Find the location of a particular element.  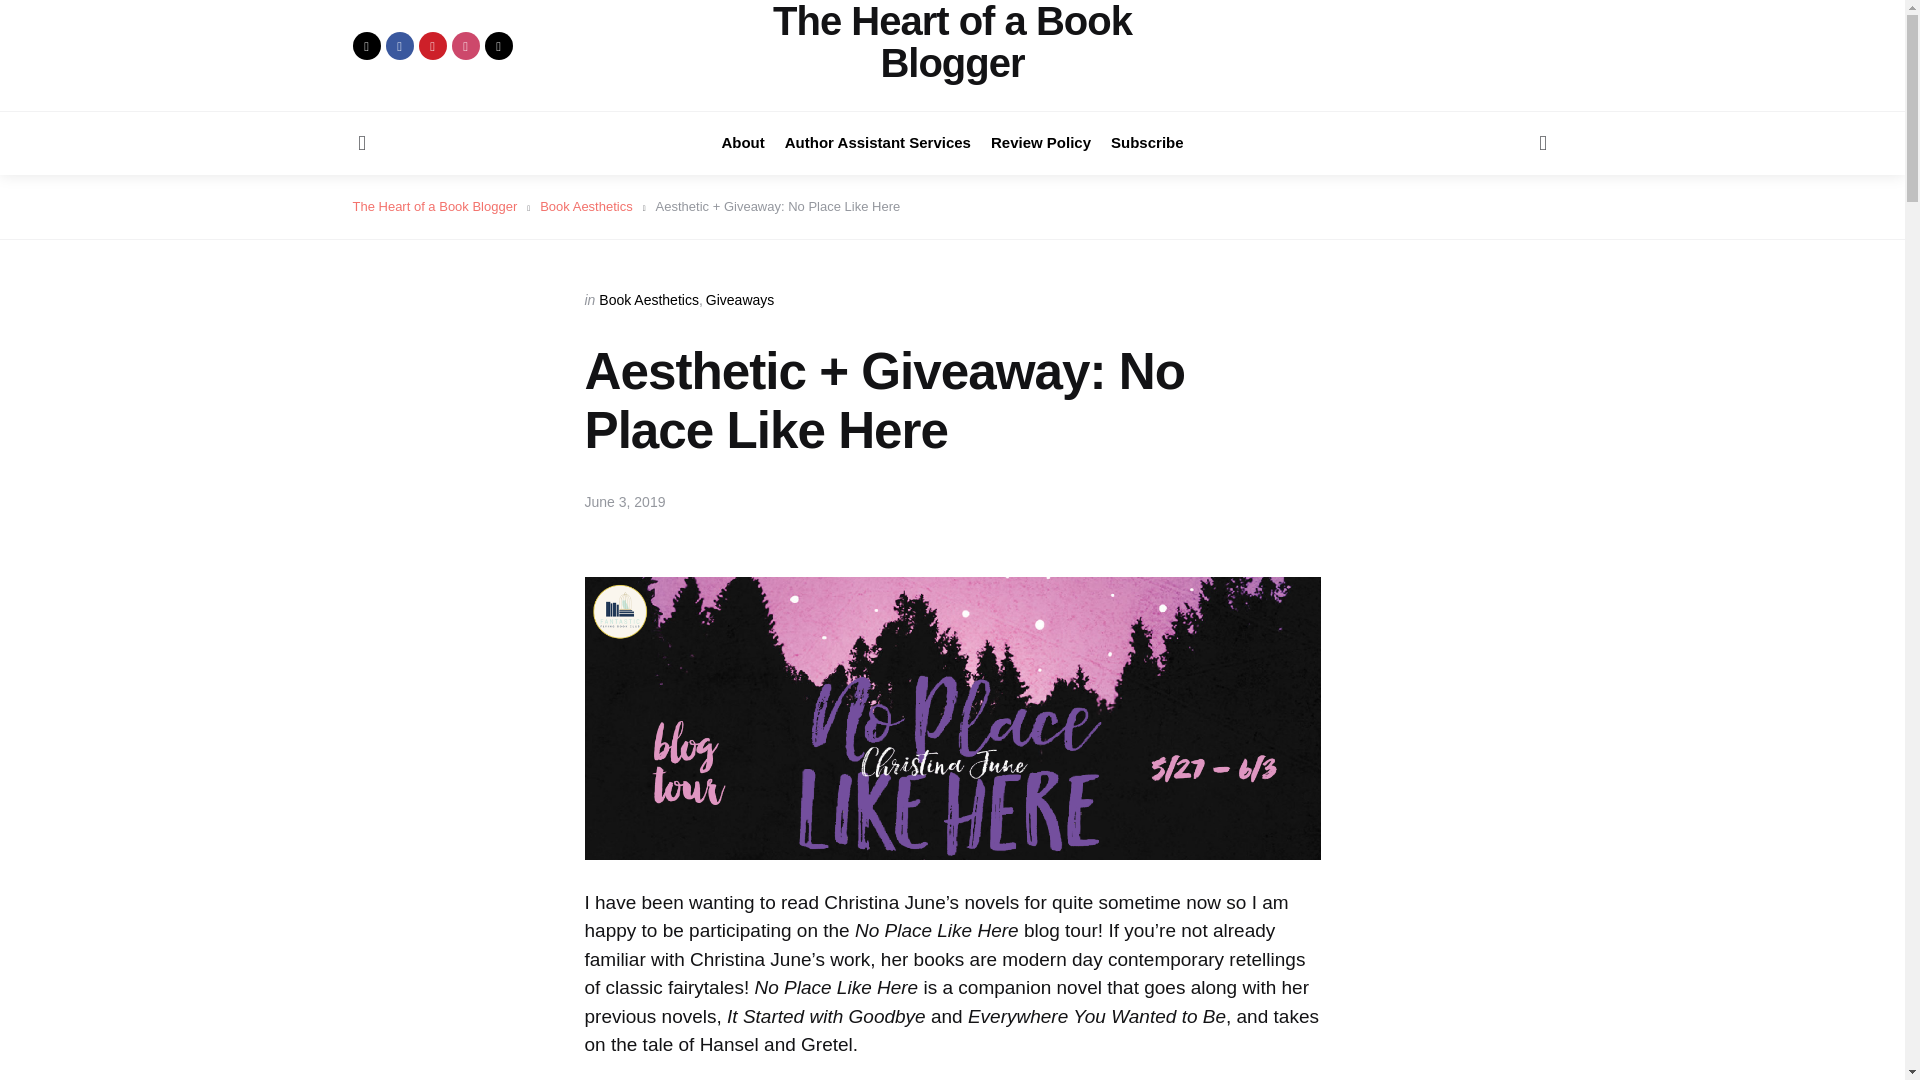

The Heart of a Book Blogger is located at coordinates (434, 204).